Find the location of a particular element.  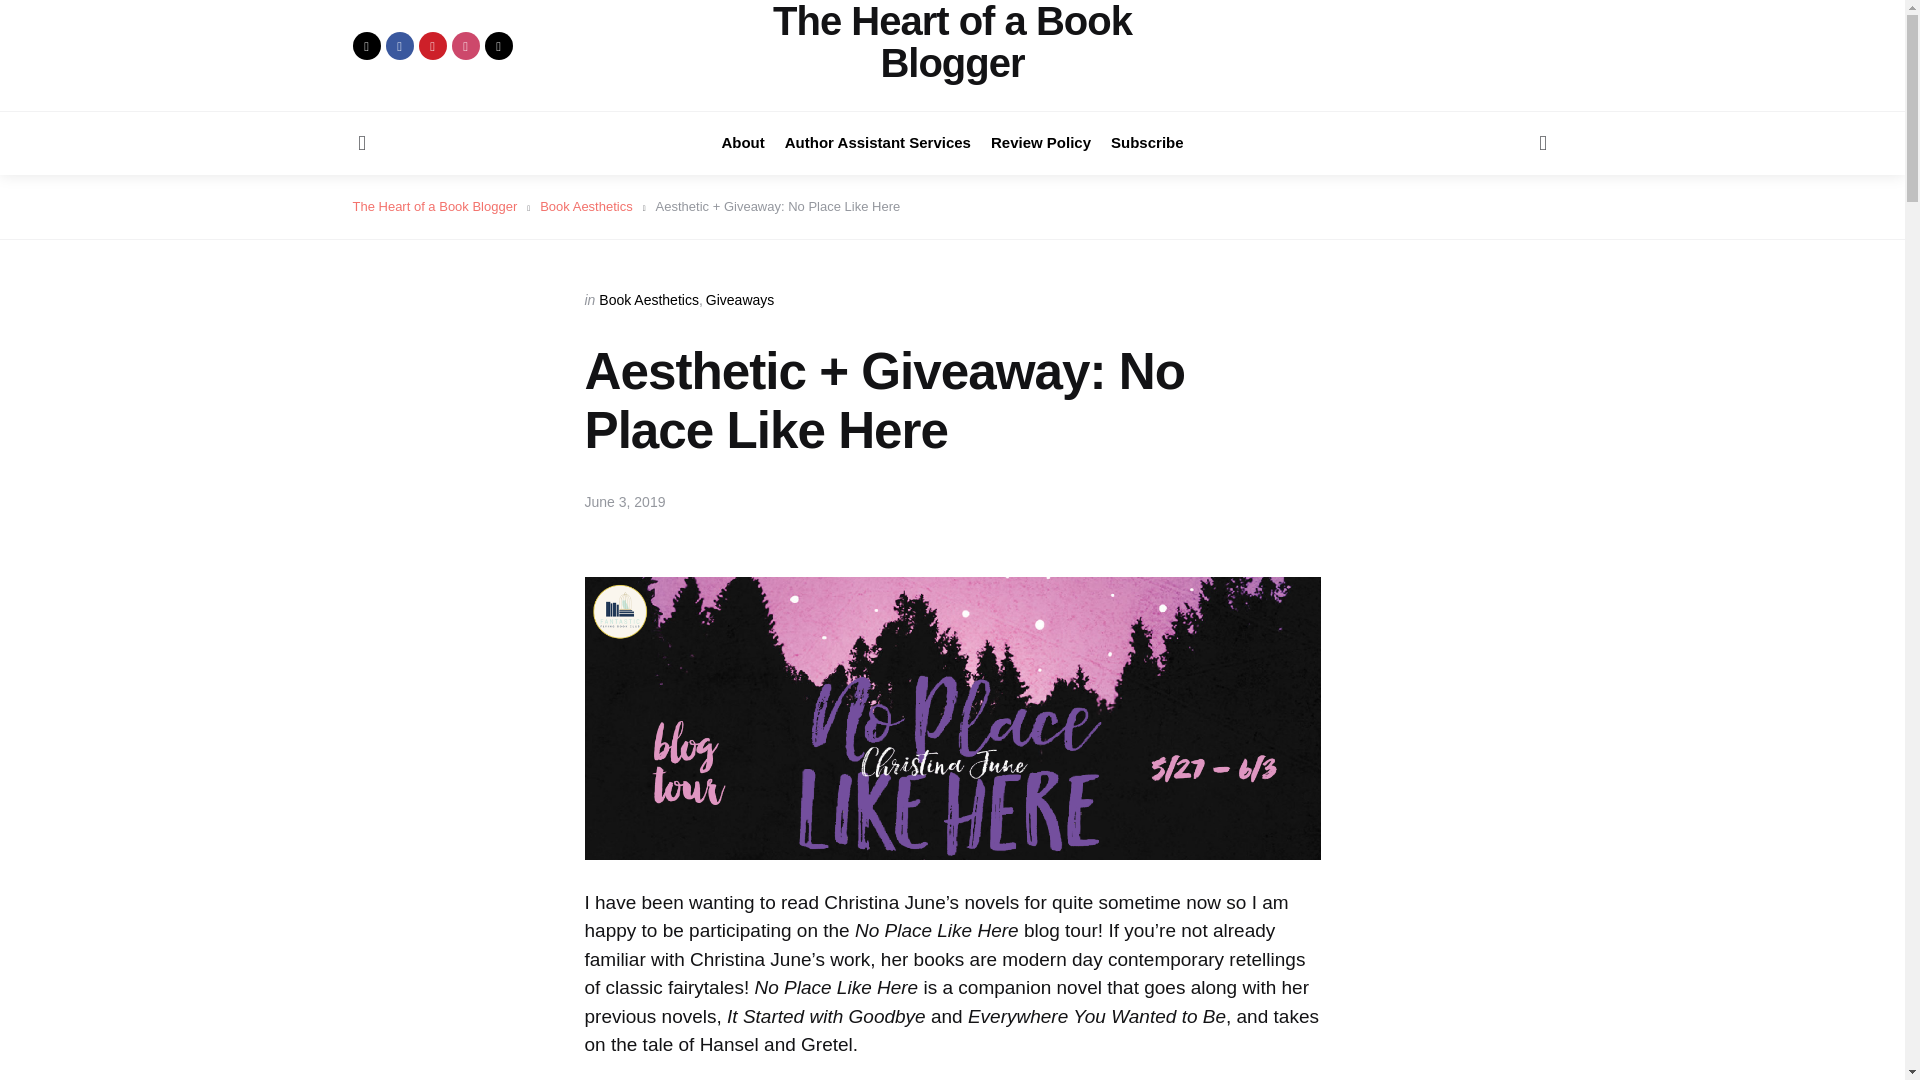

The Heart of a Book Blogger is located at coordinates (434, 204).